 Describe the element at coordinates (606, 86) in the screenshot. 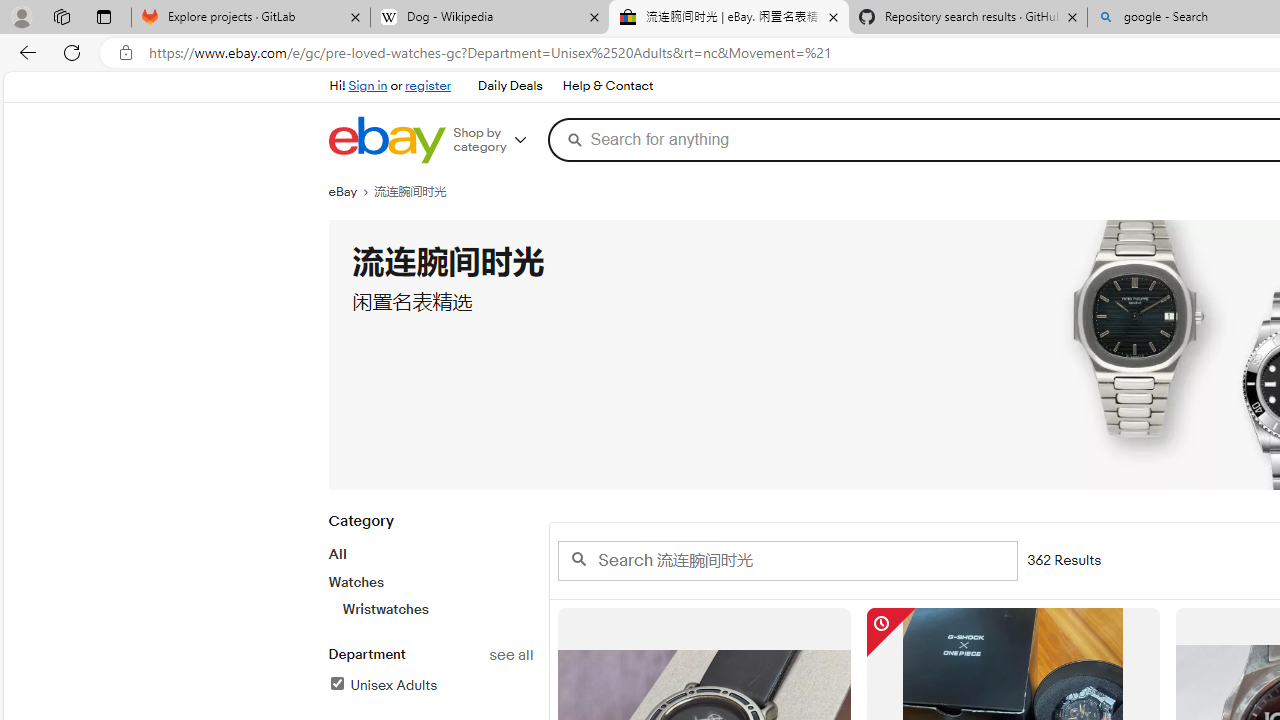

I see `Help & Contact` at that location.